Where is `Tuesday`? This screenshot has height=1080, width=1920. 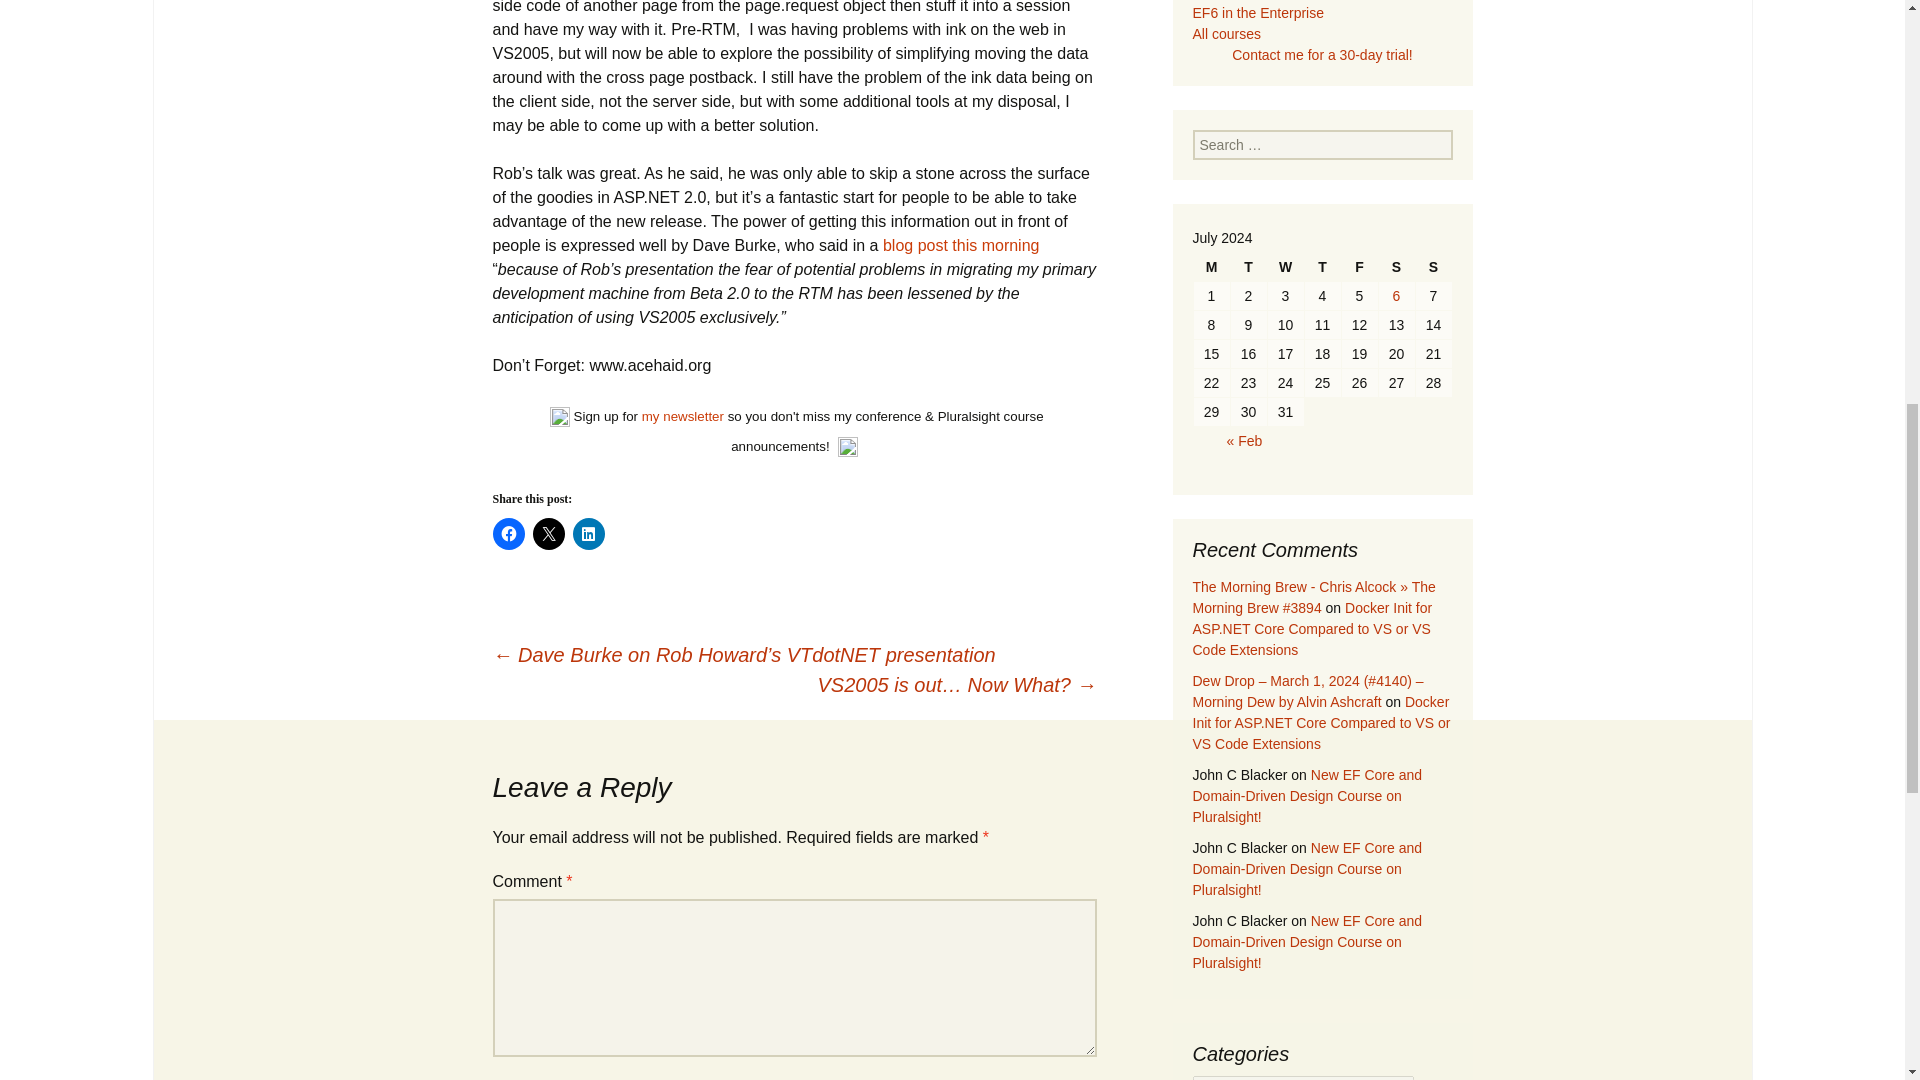
Tuesday is located at coordinates (1248, 266).